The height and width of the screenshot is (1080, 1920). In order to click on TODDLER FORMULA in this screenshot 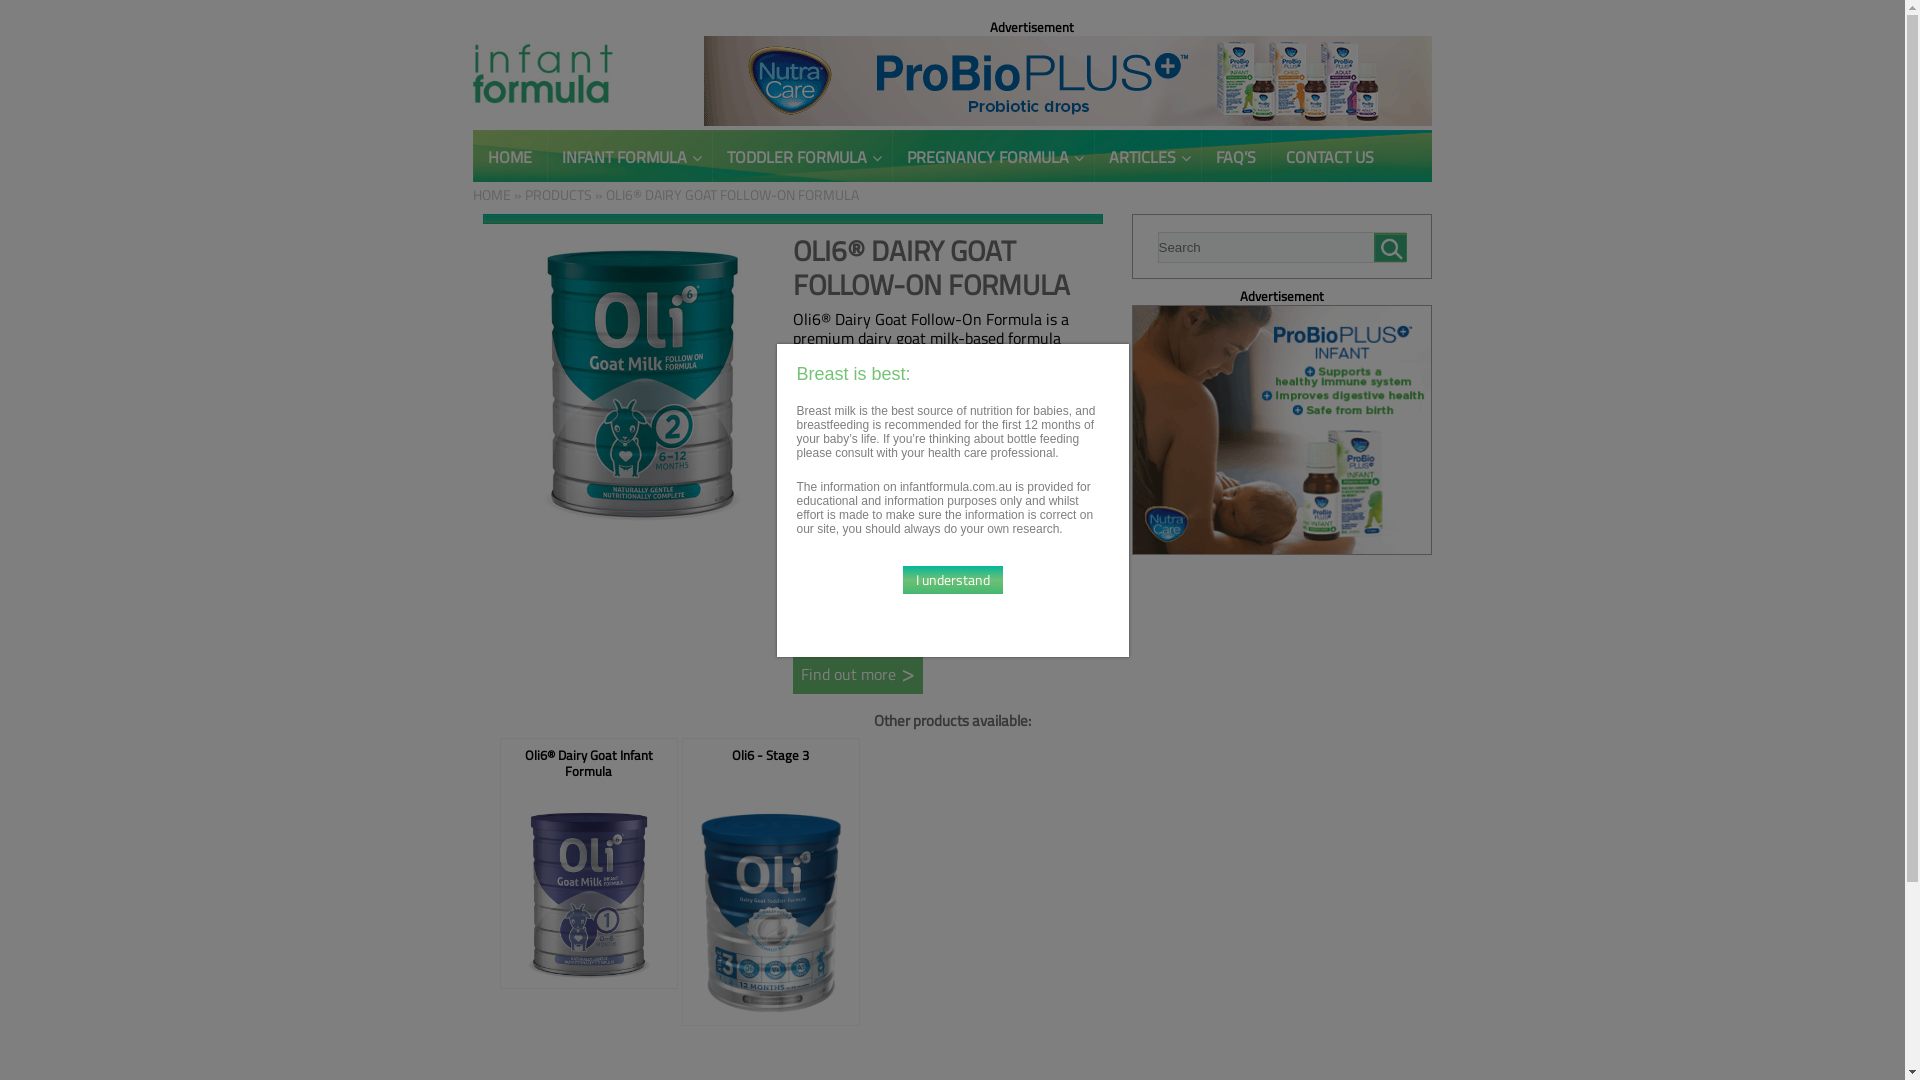, I will do `click(802, 156)`.